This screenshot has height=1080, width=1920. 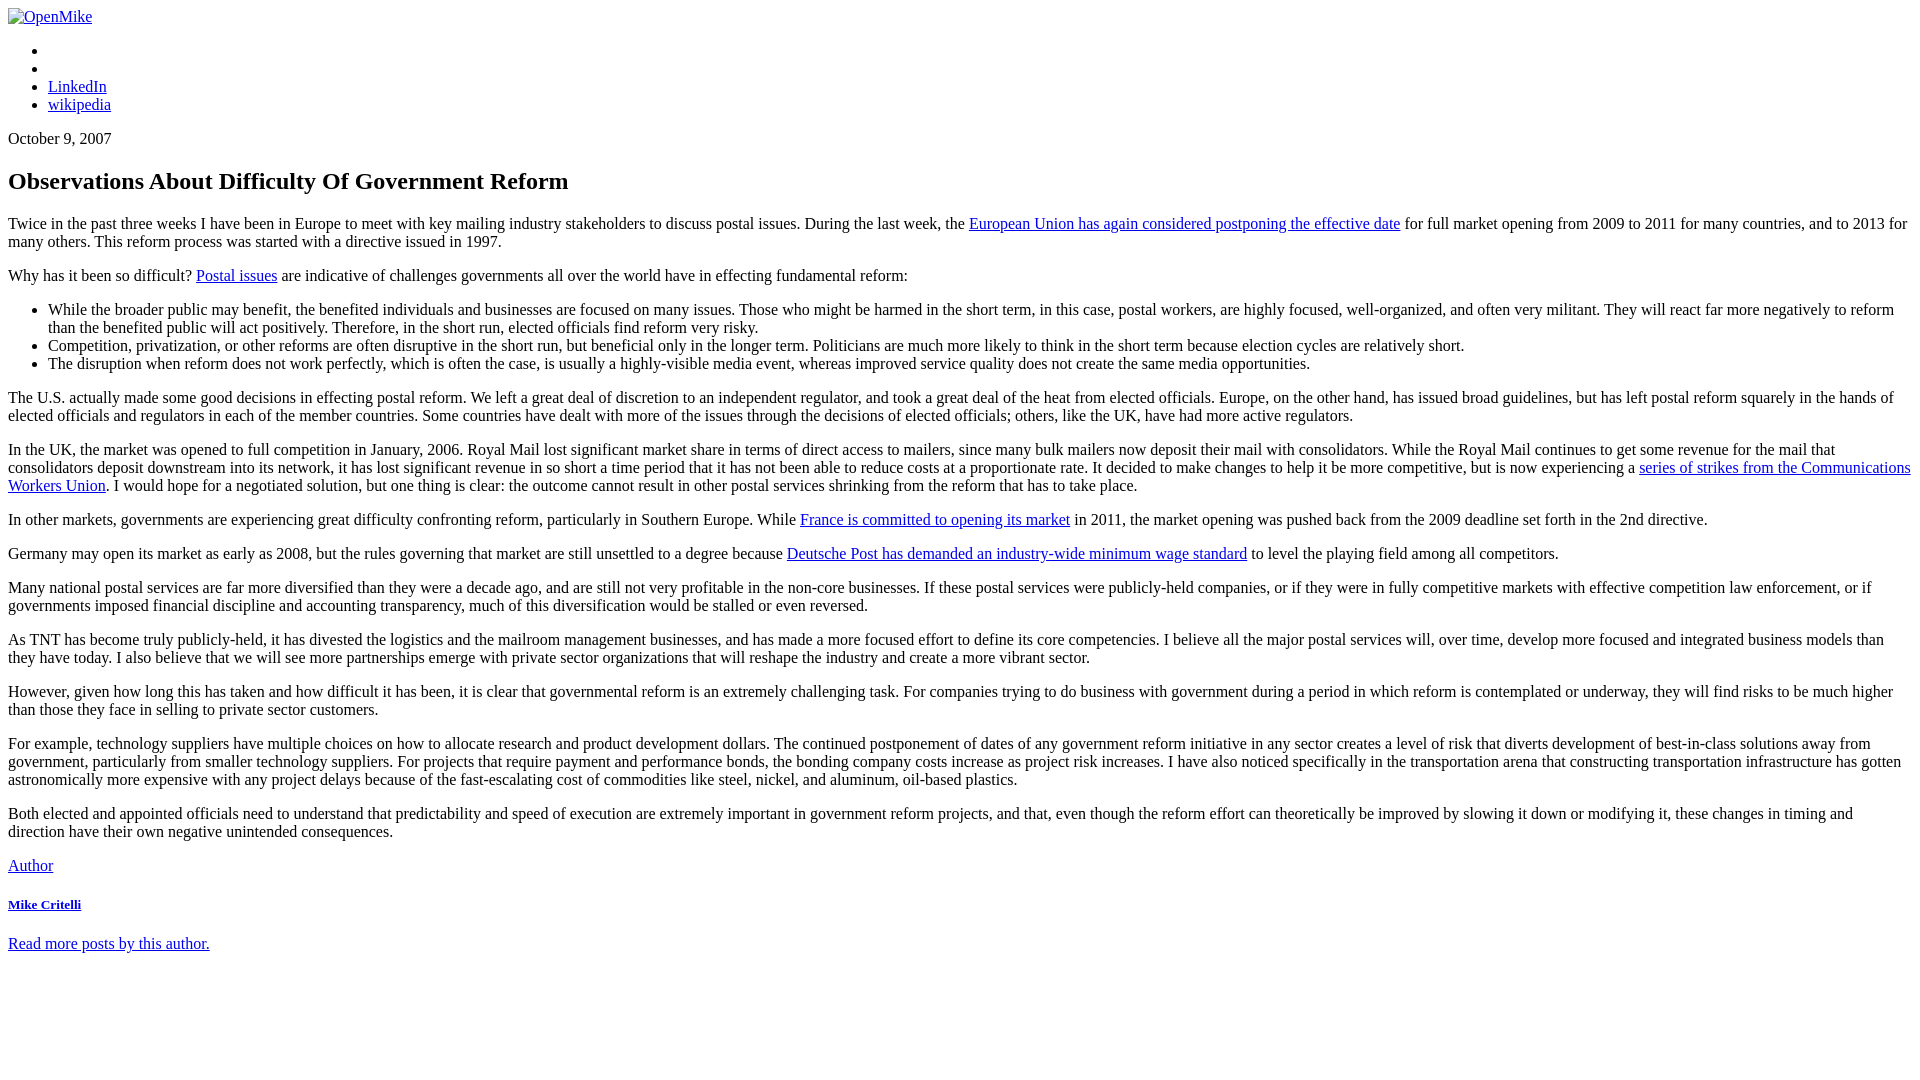 What do you see at coordinates (934, 519) in the screenshot?
I see `France is committed to opening its market` at bounding box center [934, 519].